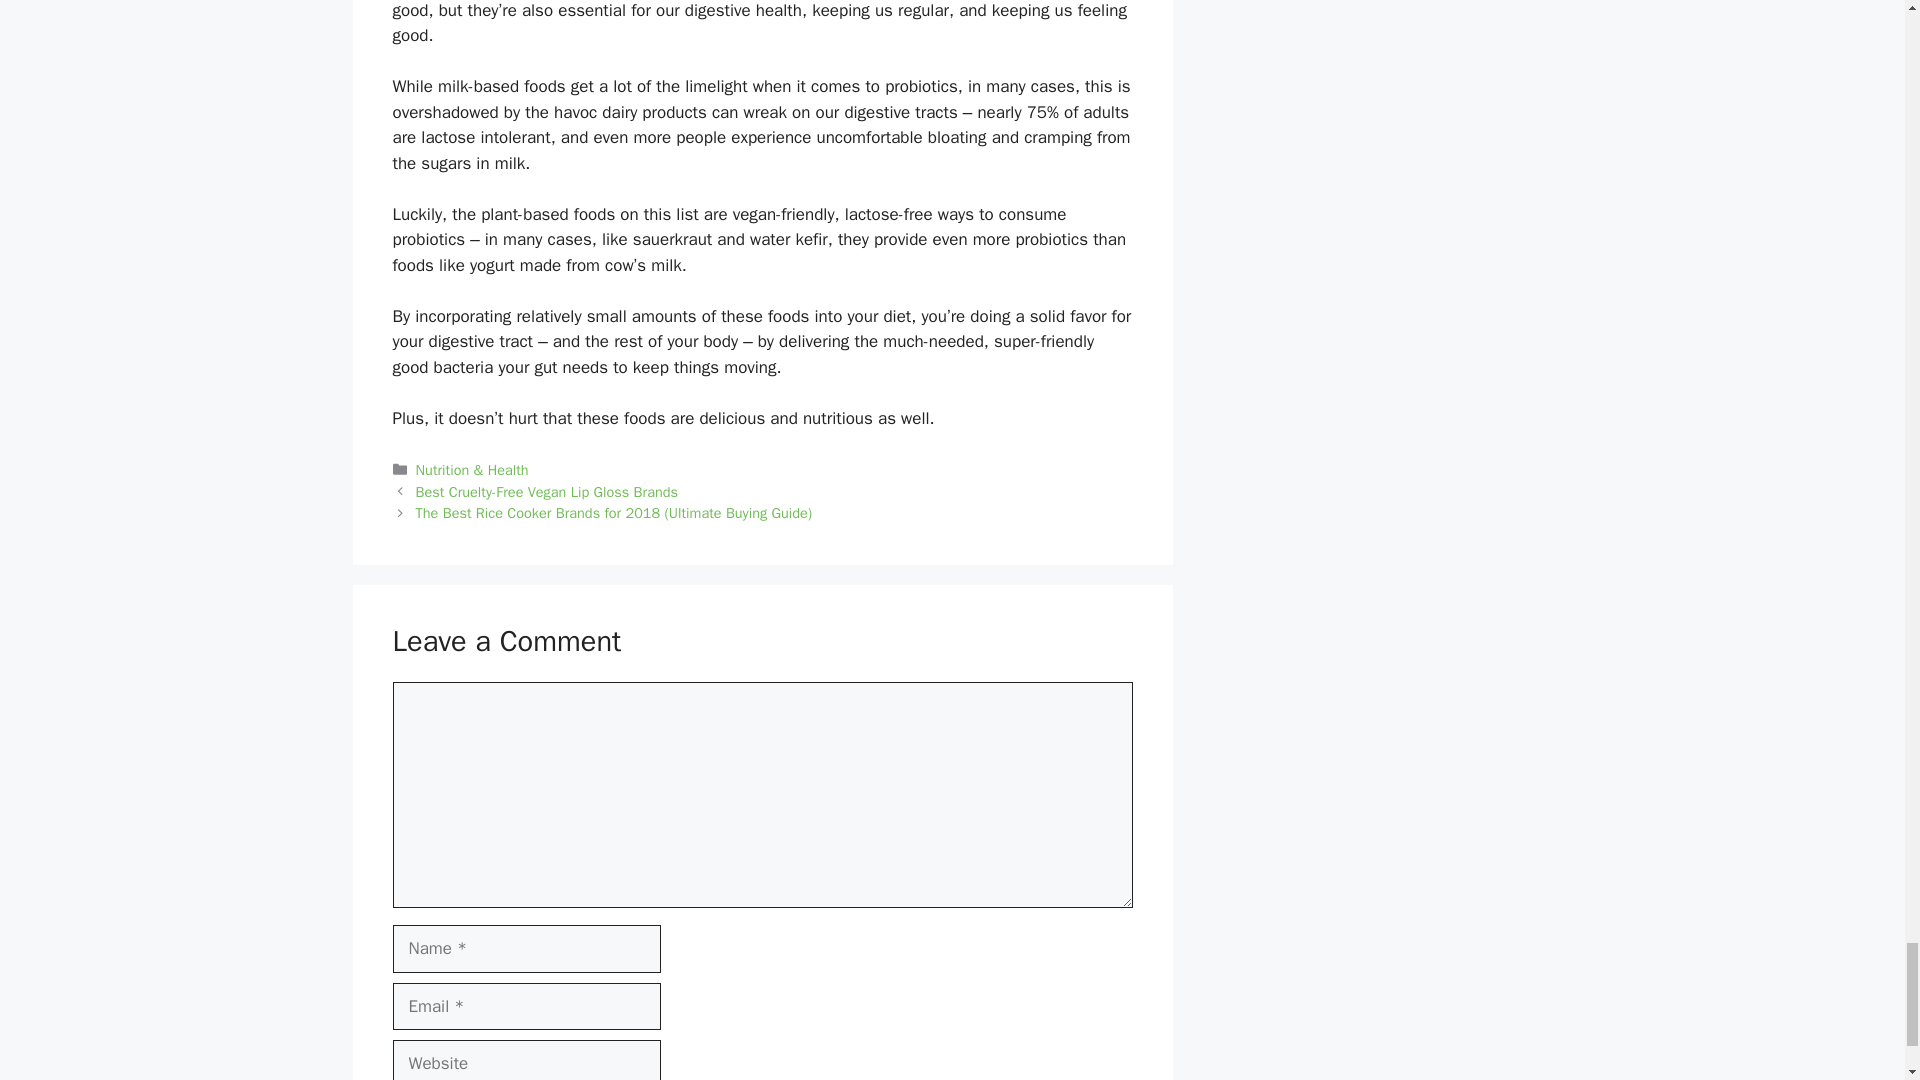  Describe the element at coordinates (546, 492) in the screenshot. I see `Best Cruelty-Free Vegan Lip Gloss Brands` at that location.